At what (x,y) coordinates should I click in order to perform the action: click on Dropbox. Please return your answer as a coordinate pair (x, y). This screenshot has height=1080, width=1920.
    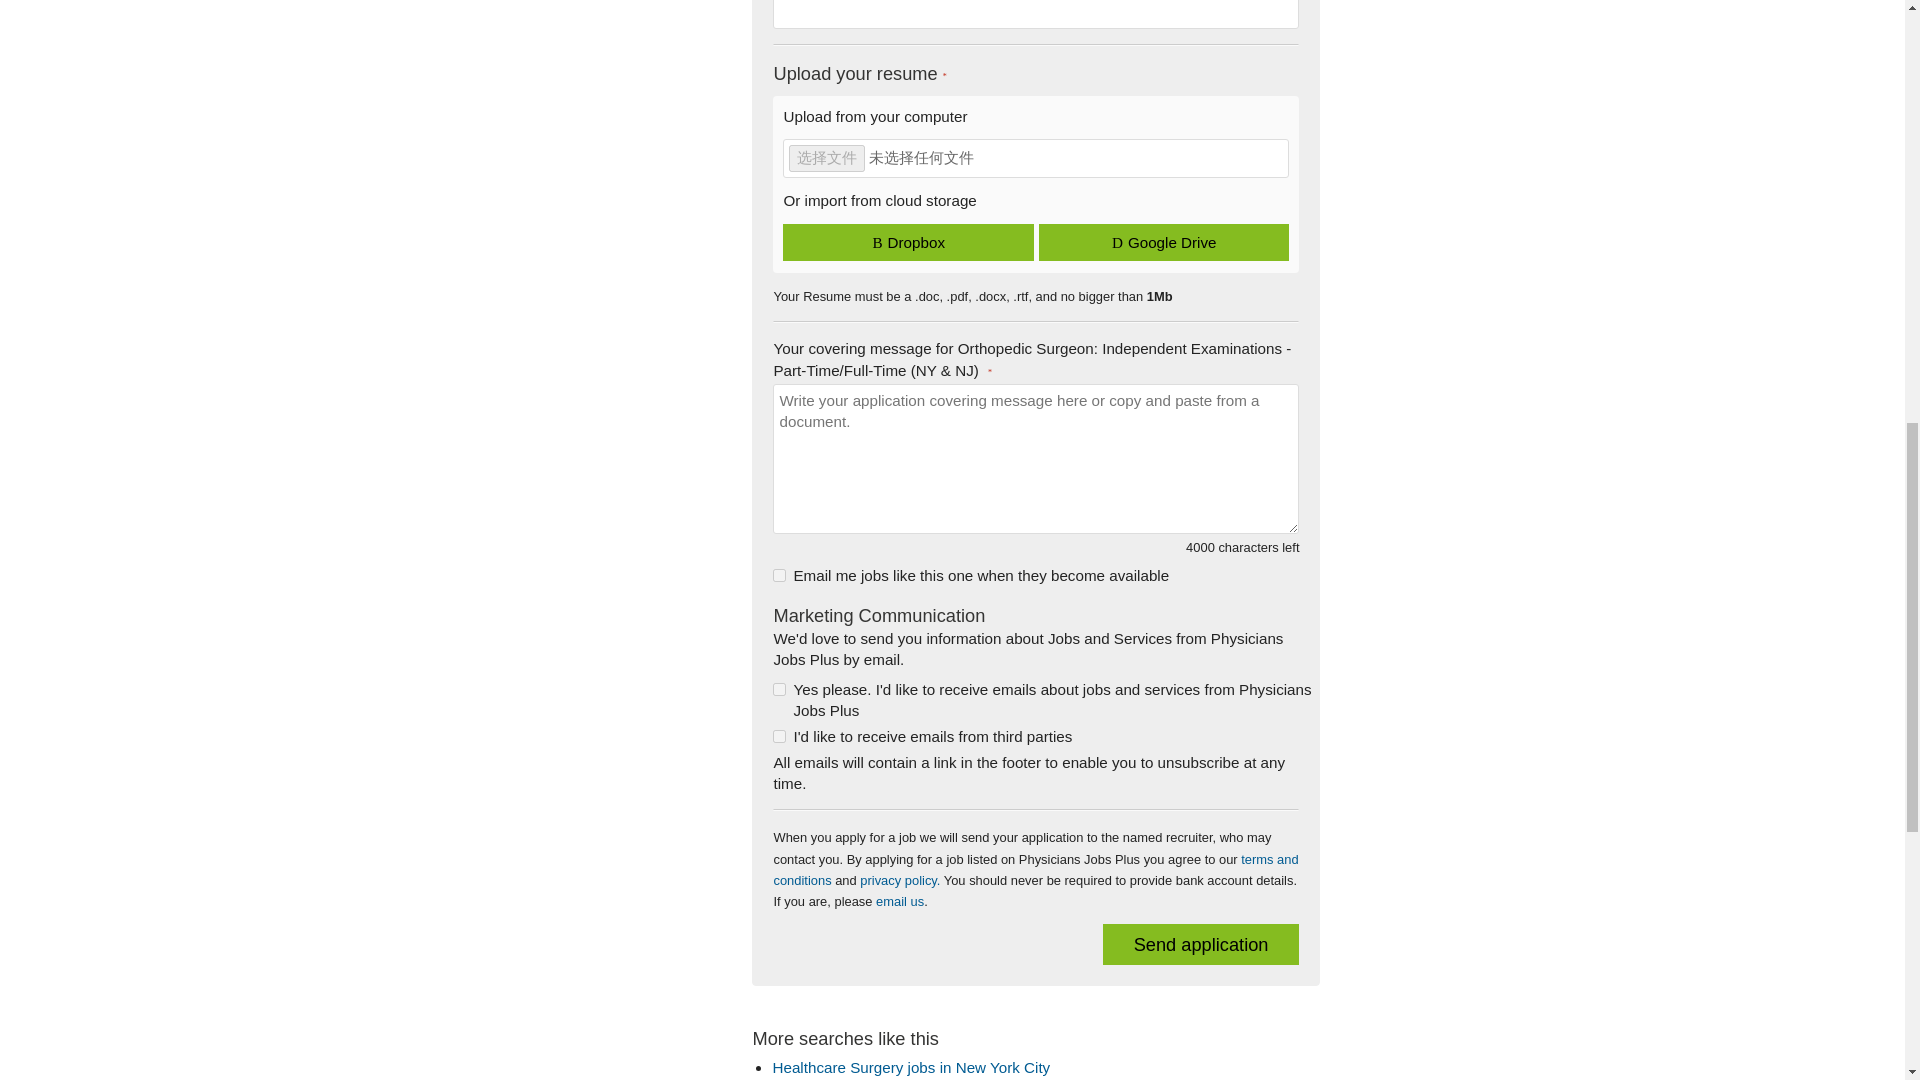
    Looking at the image, I should click on (908, 242).